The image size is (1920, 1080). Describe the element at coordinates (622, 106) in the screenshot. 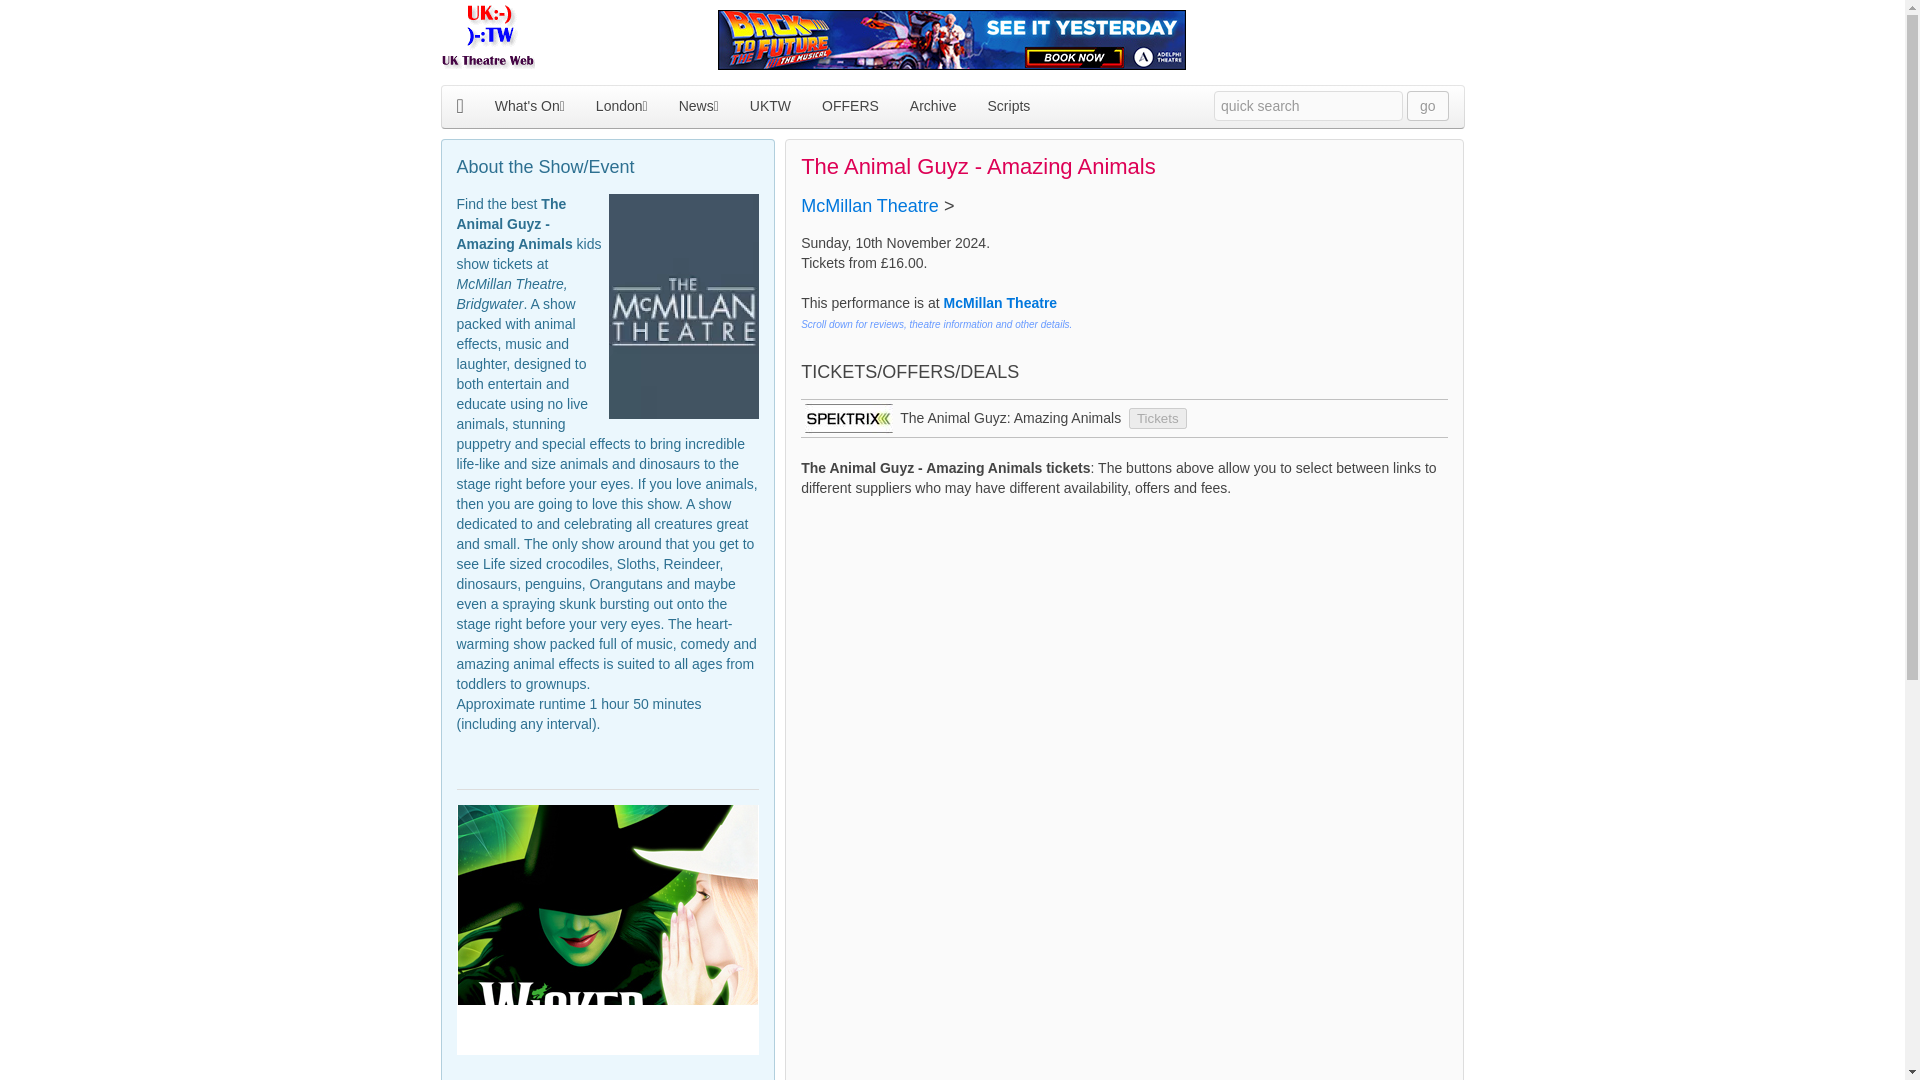

I see `London` at that location.